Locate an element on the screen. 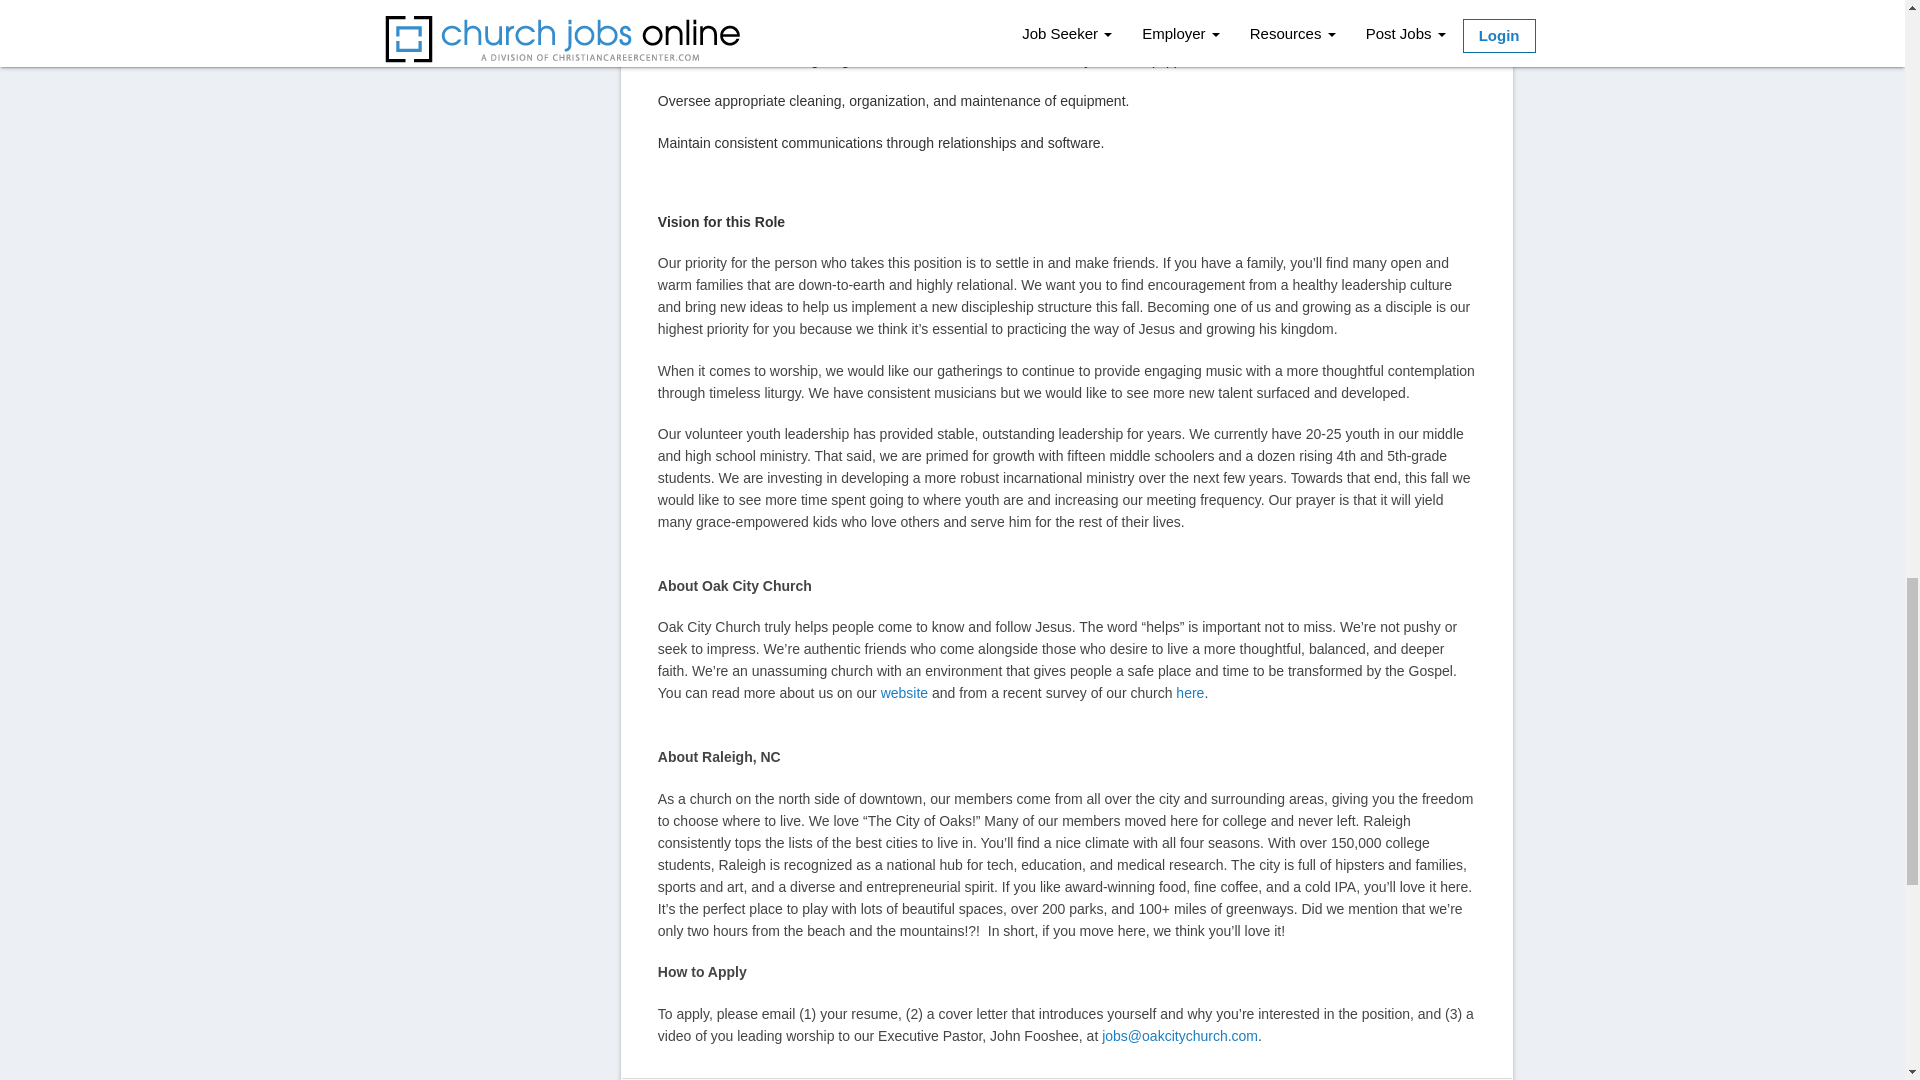  website is located at coordinates (904, 692).